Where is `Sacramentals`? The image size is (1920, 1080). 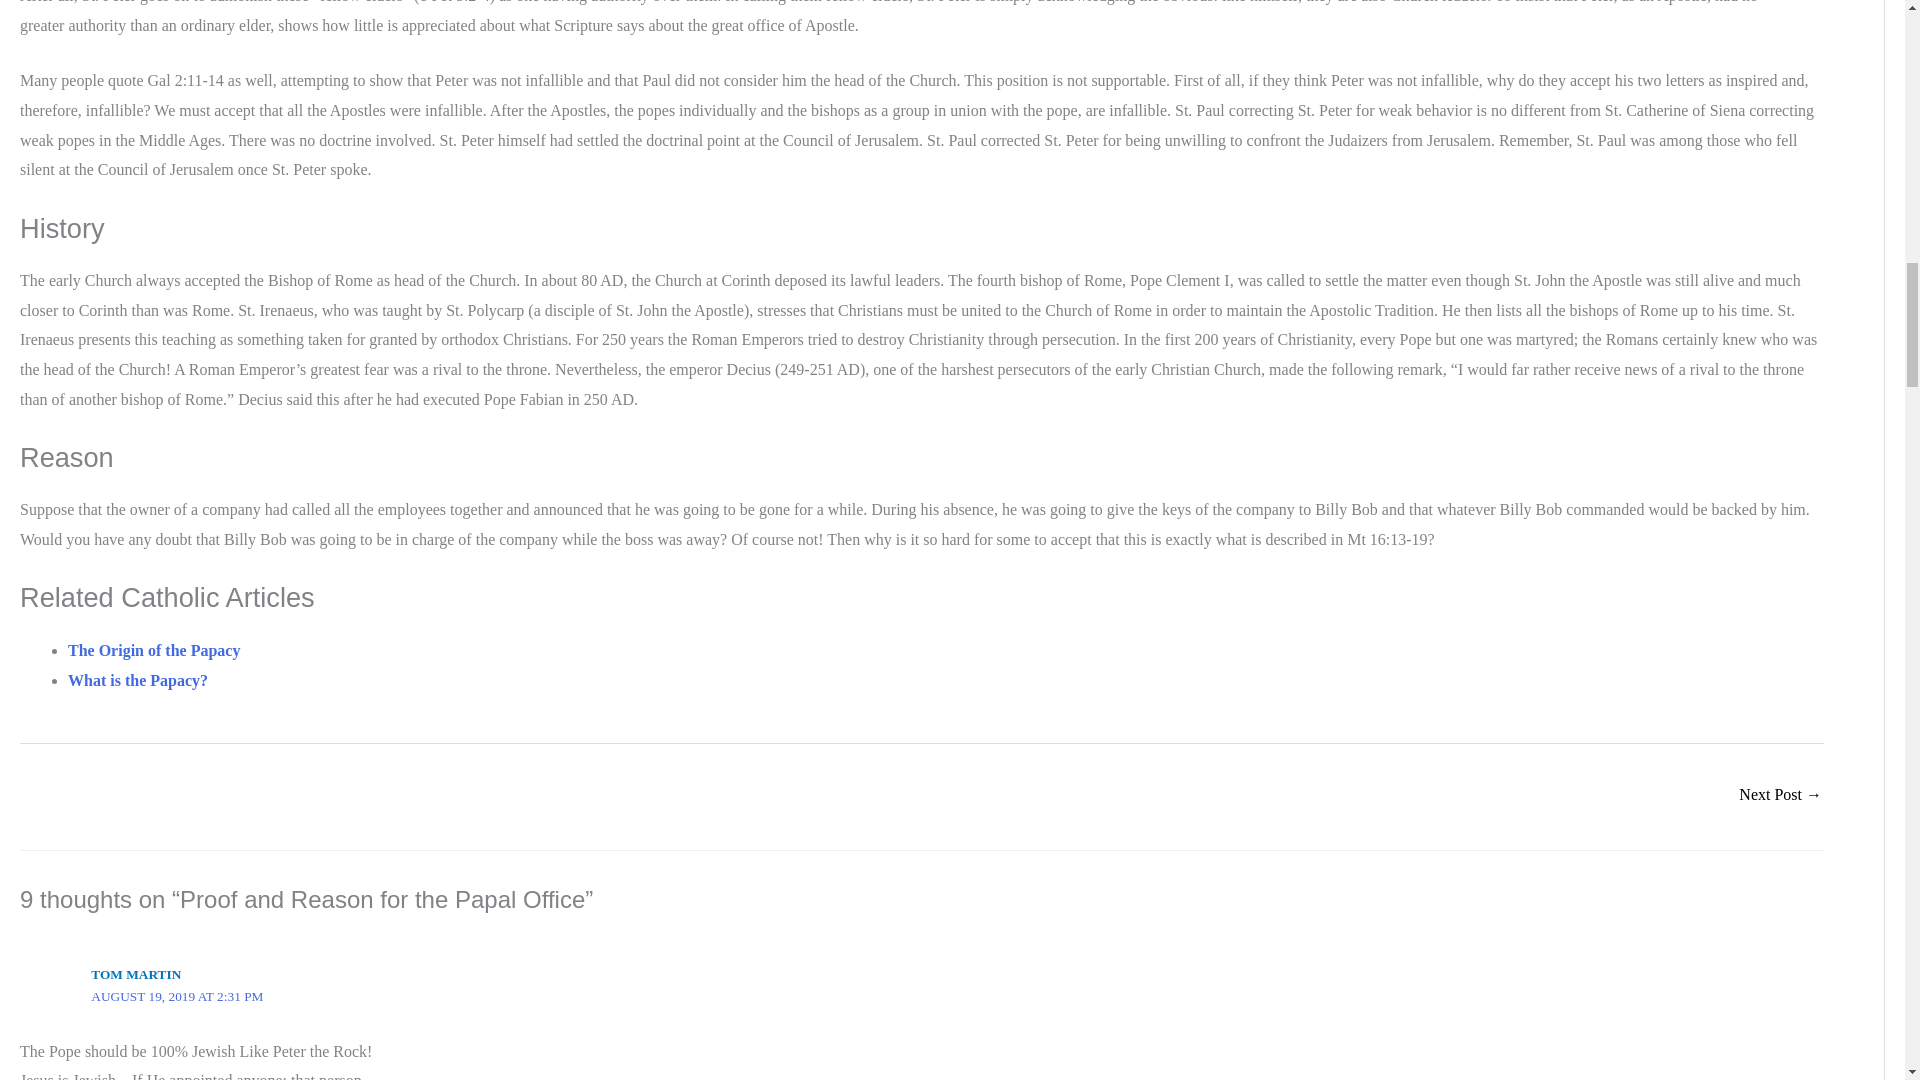 Sacramentals is located at coordinates (1780, 796).